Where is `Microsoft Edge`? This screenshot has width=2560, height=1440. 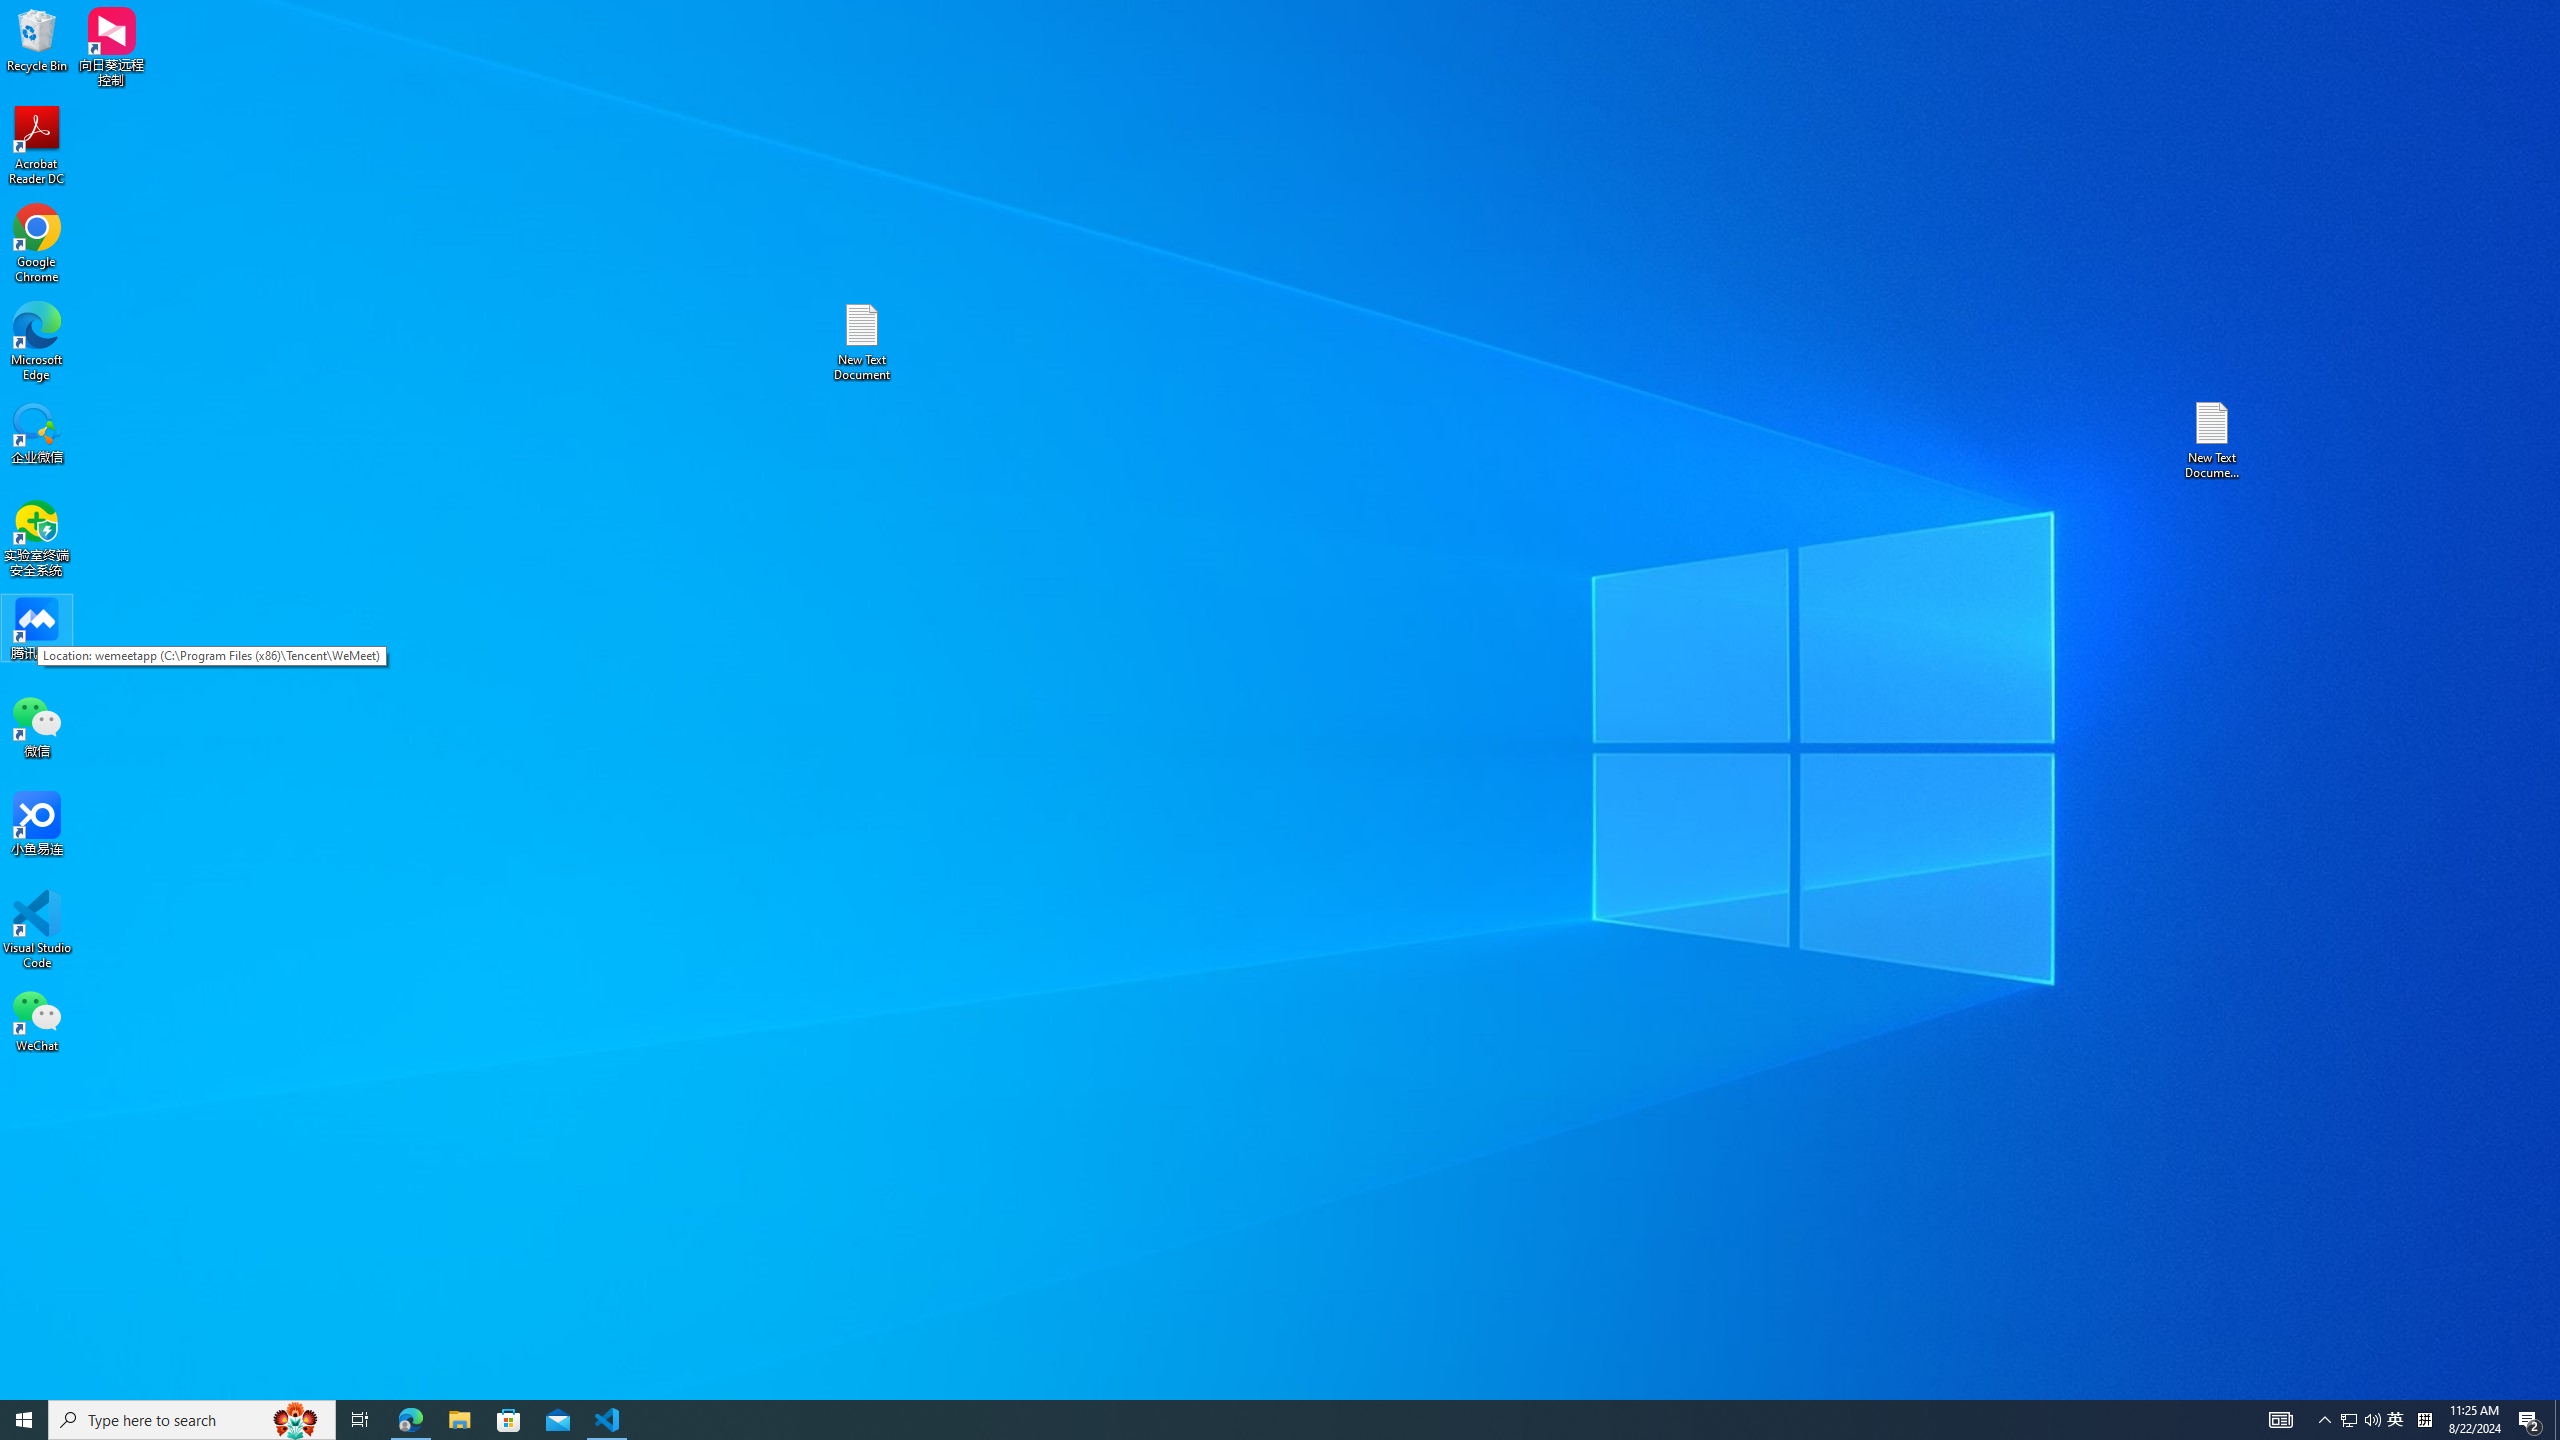
Microsoft Edge is located at coordinates (2396, 1420).